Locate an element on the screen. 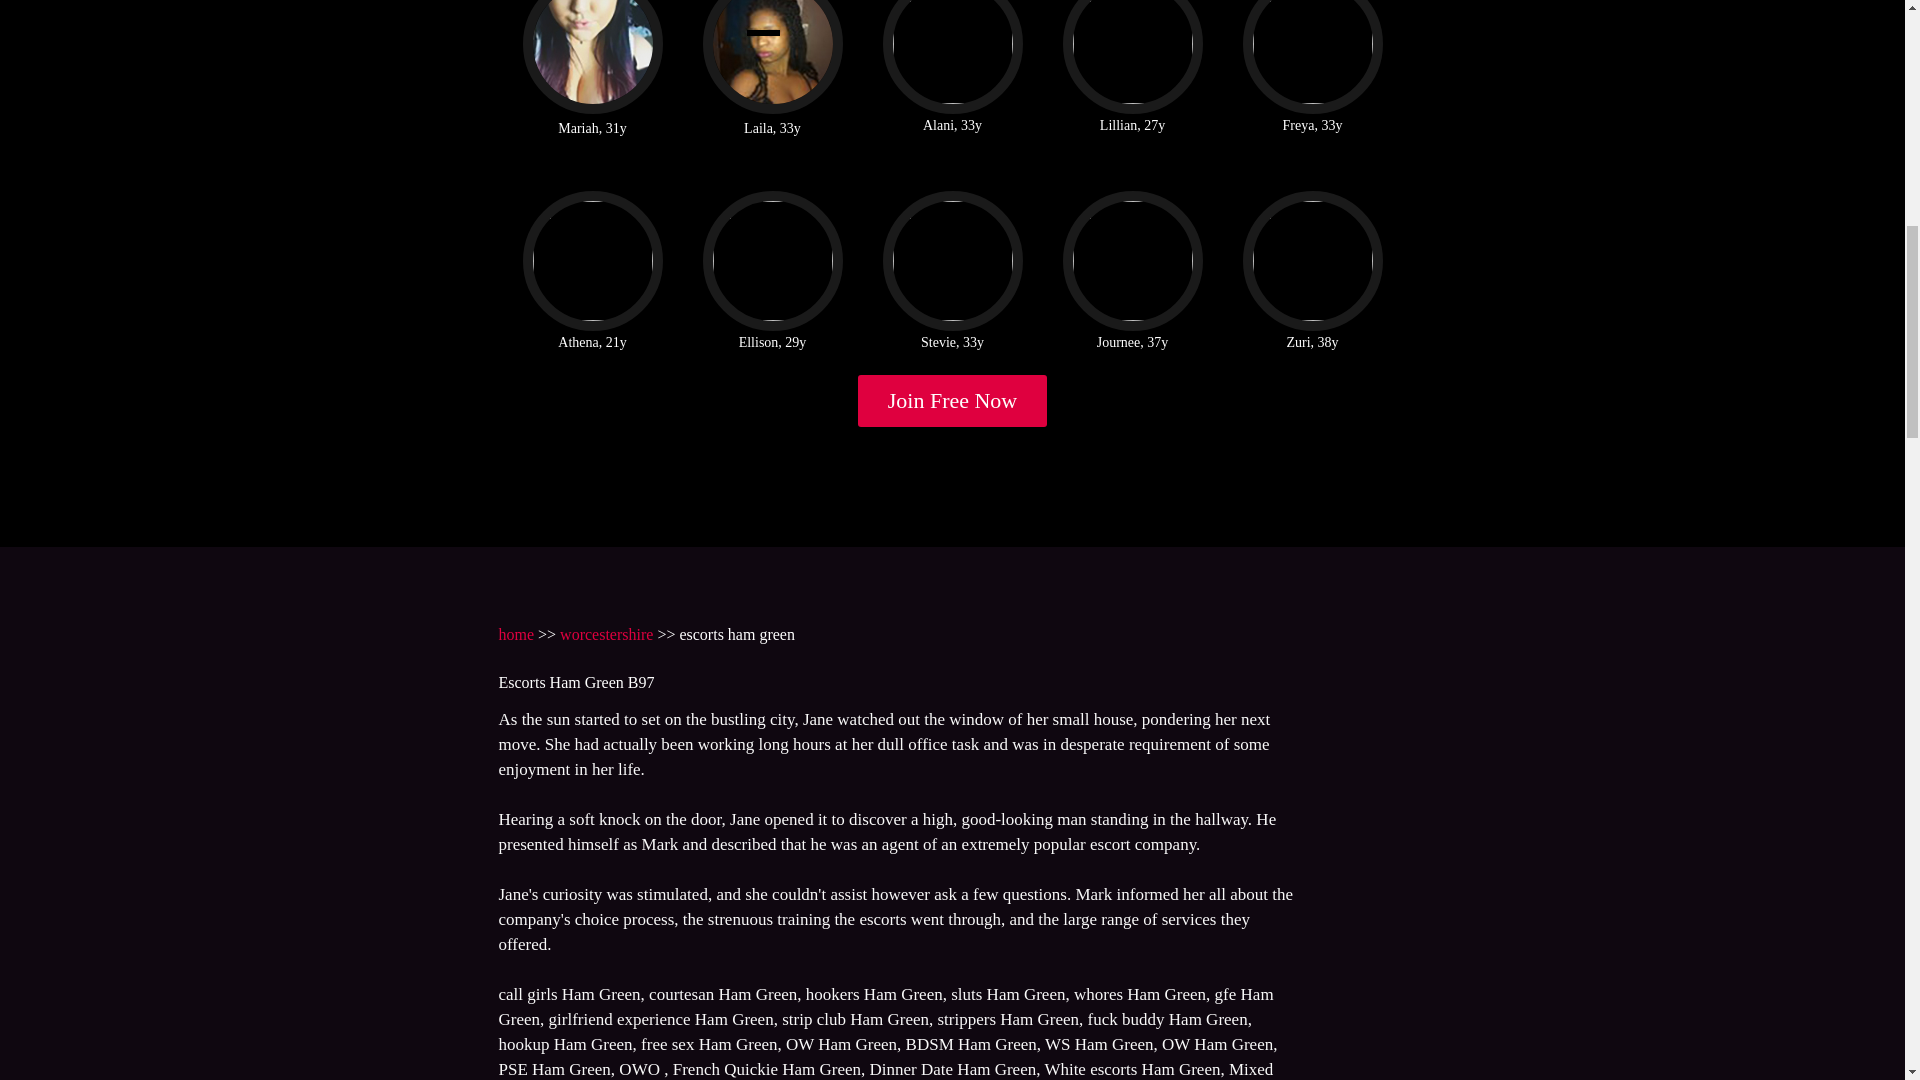 This screenshot has width=1920, height=1080. Join Free Now is located at coordinates (953, 400).